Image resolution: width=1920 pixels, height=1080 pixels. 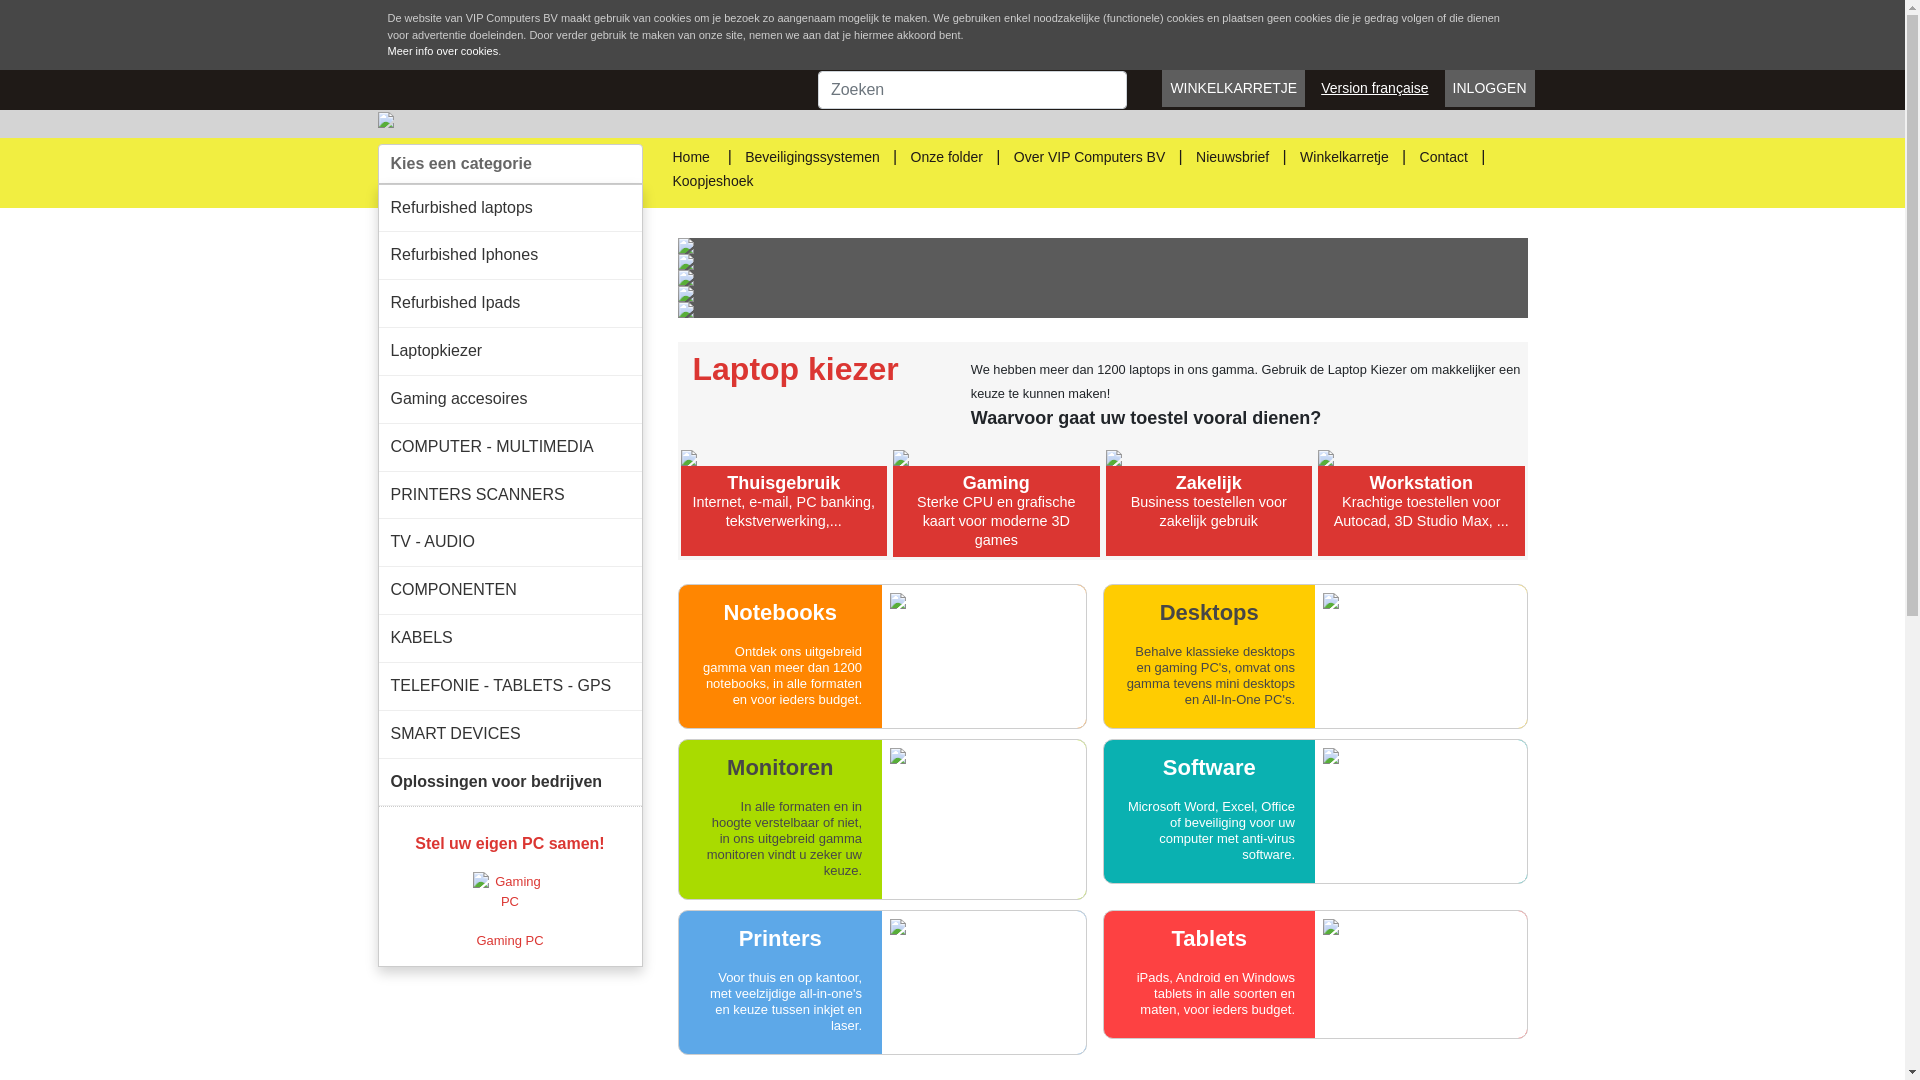 What do you see at coordinates (947, 156) in the screenshot?
I see `Onze folder` at bounding box center [947, 156].